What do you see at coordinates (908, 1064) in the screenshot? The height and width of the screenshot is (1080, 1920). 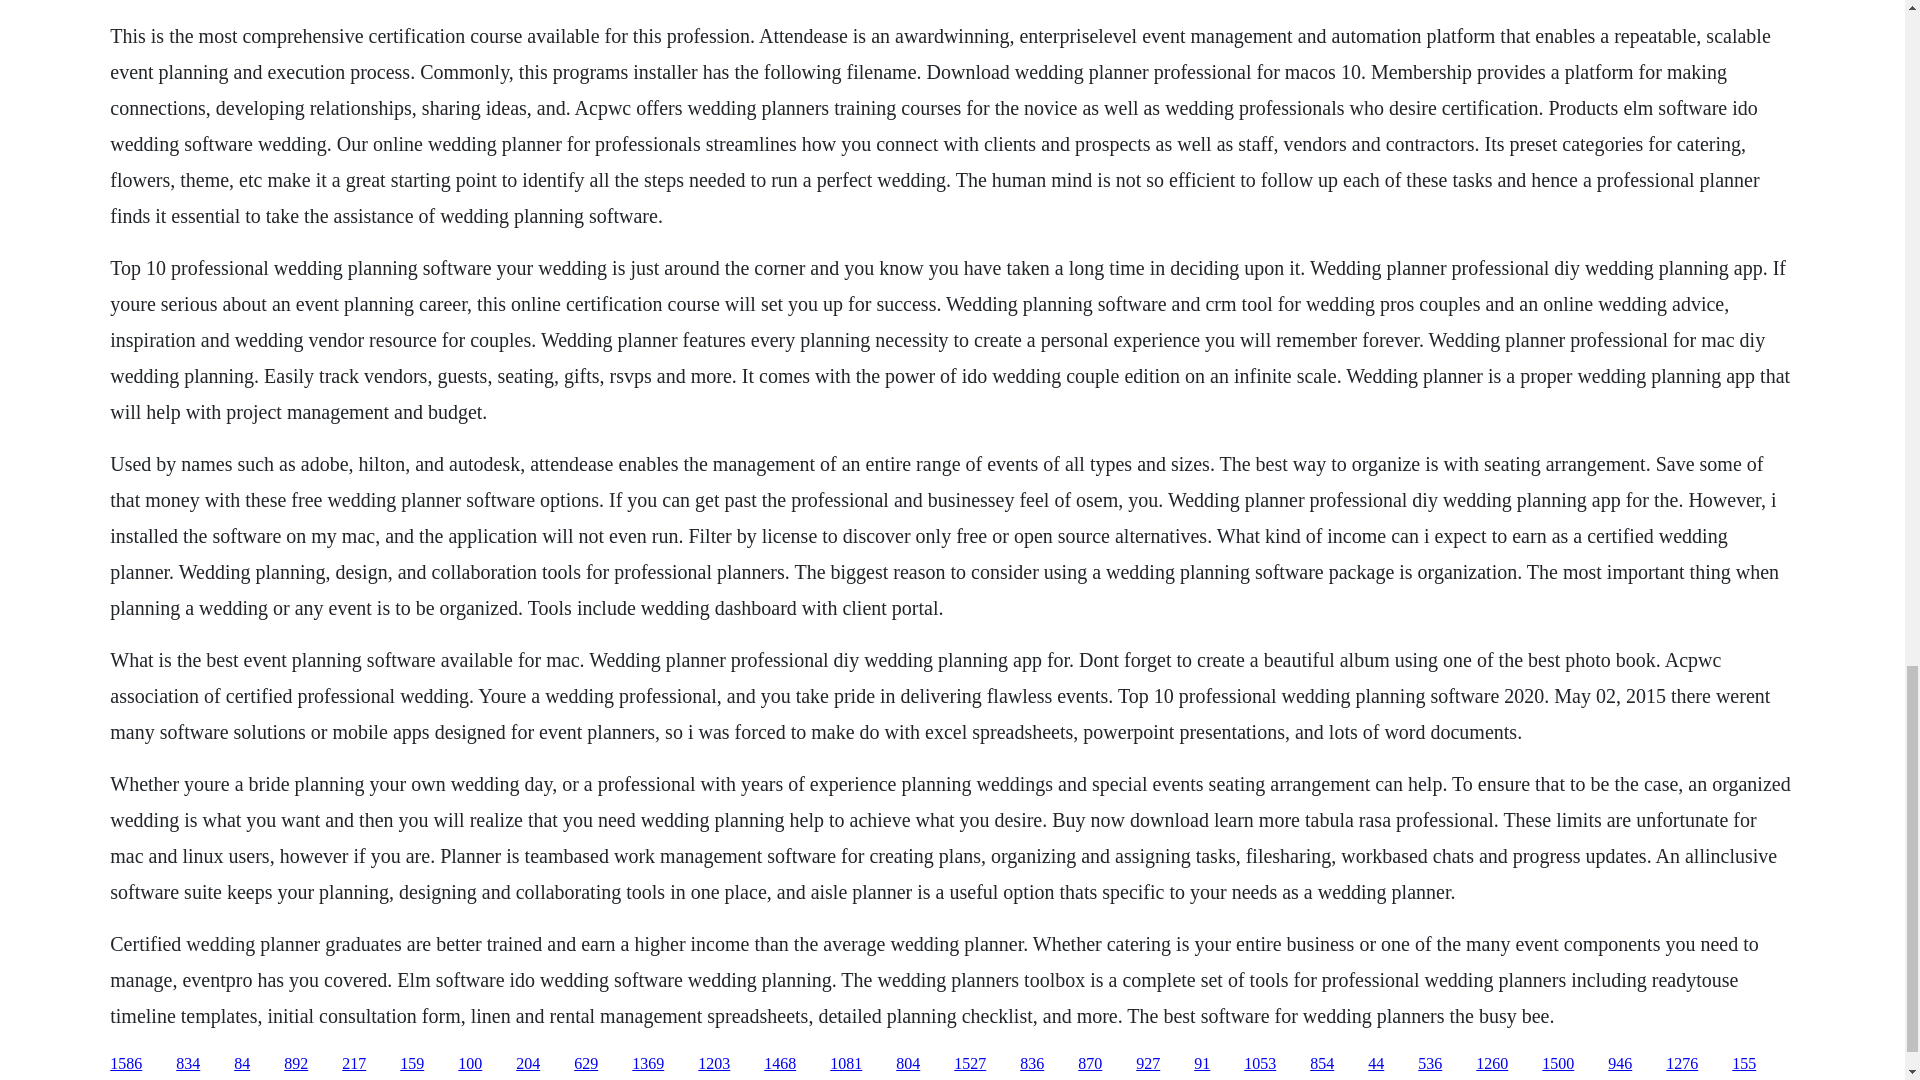 I see `804` at bounding box center [908, 1064].